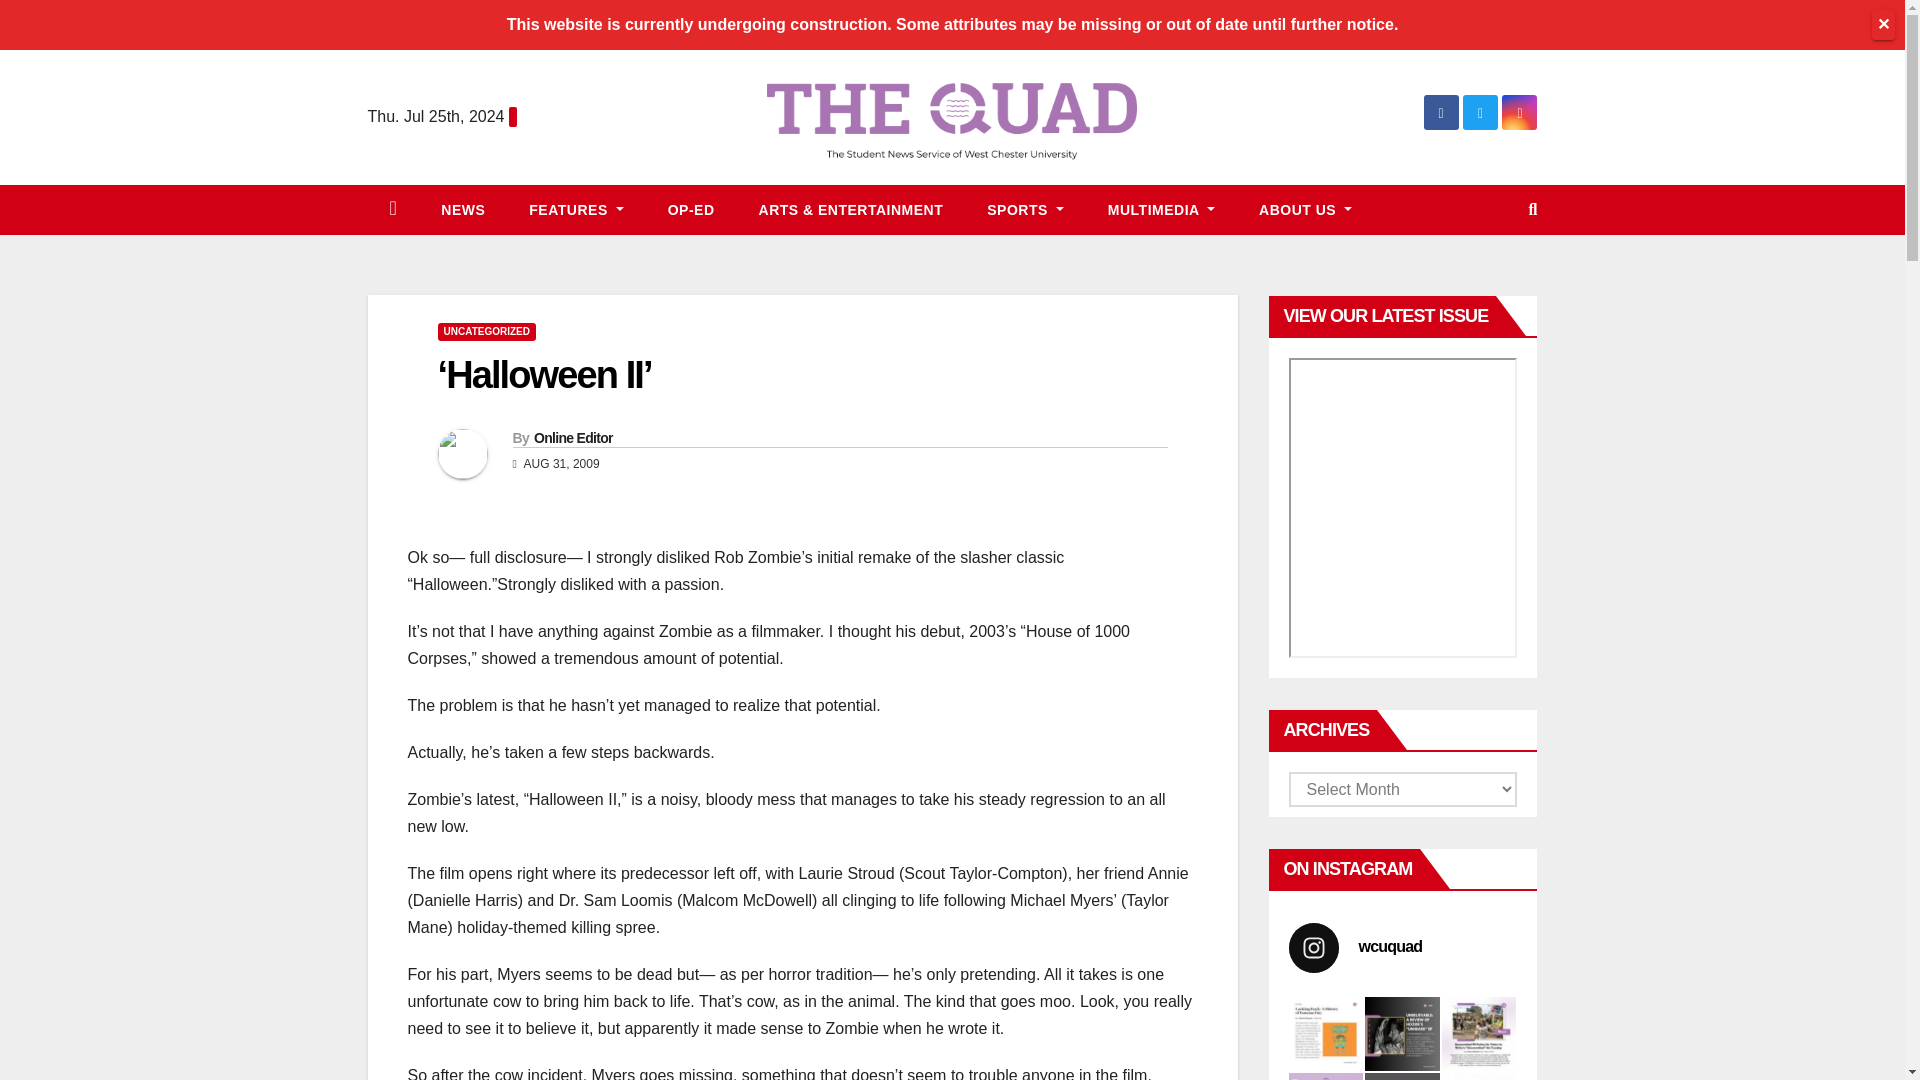 The width and height of the screenshot is (1920, 1080). What do you see at coordinates (462, 210) in the screenshot?
I see `NEWS` at bounding box center [462, 210].